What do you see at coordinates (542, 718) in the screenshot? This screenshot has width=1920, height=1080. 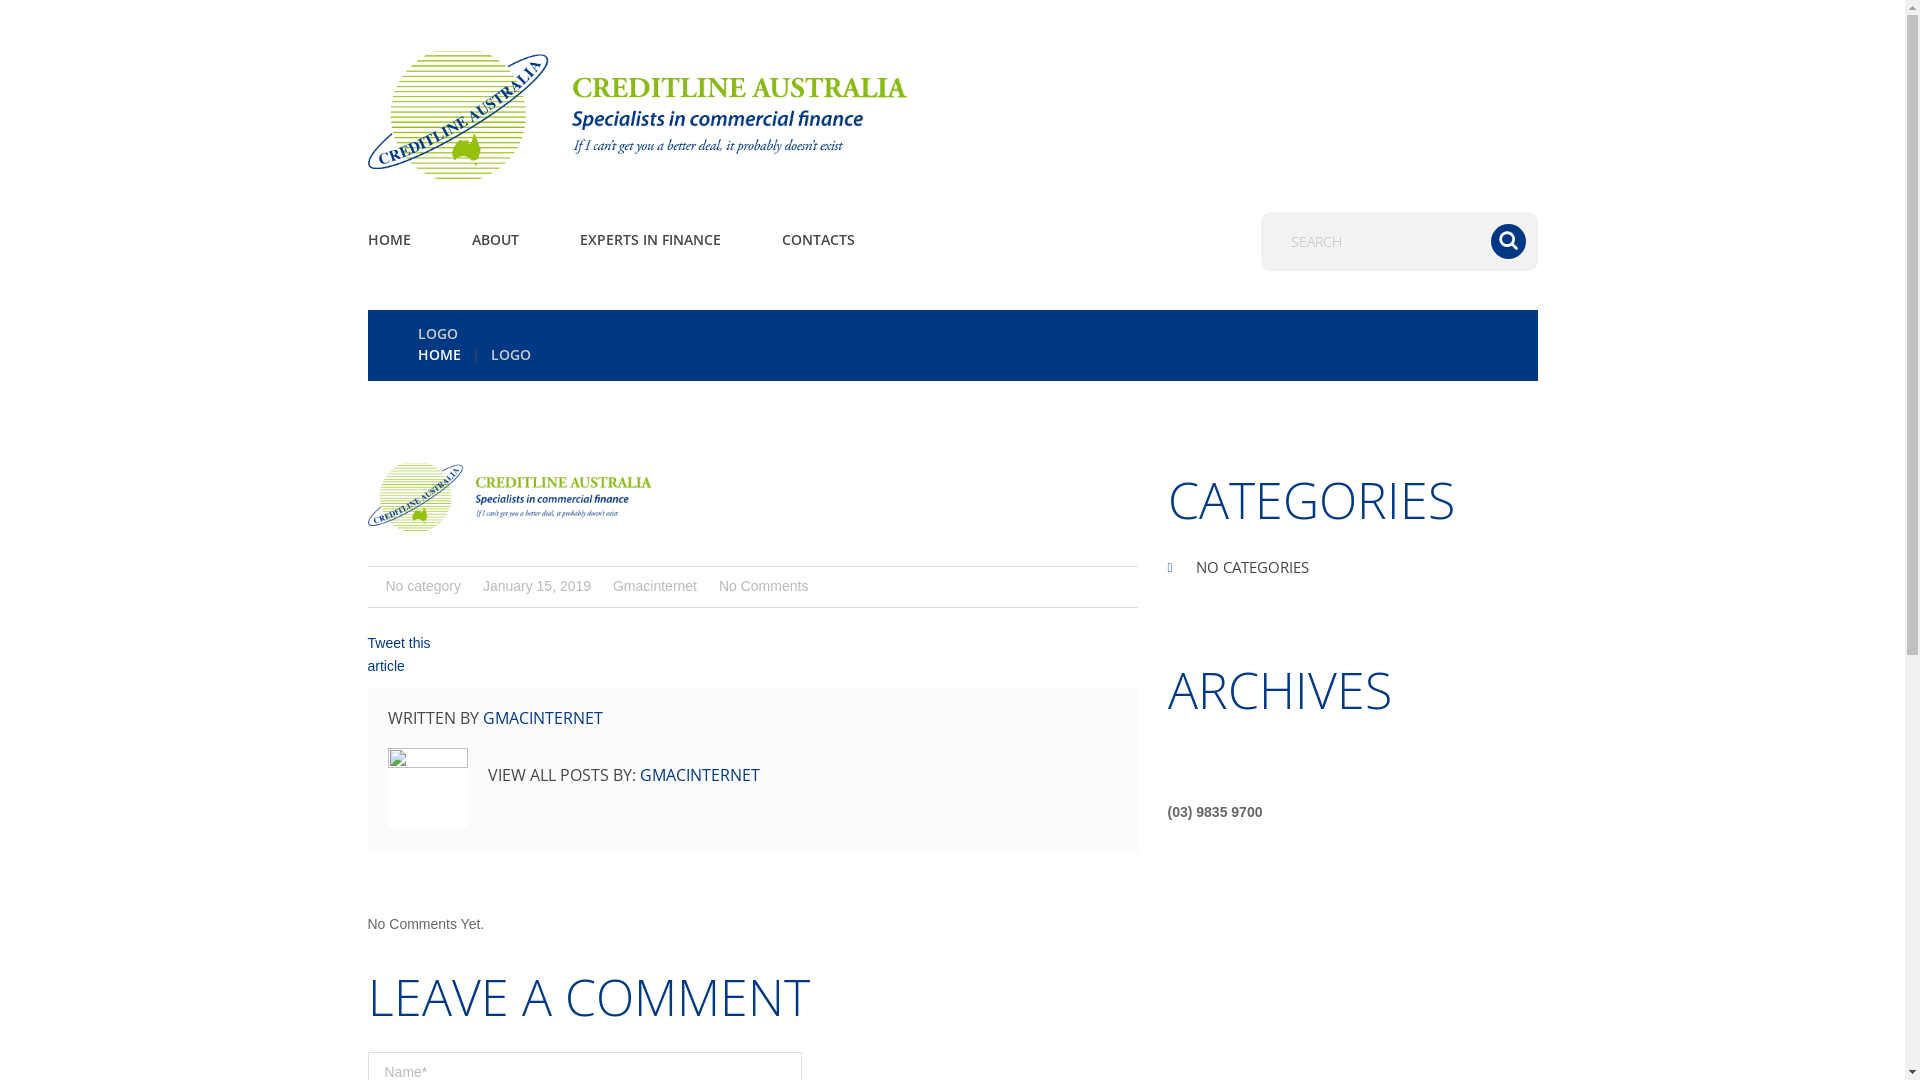 I see `GMACINTERNET` at bounding box center [542, 718].